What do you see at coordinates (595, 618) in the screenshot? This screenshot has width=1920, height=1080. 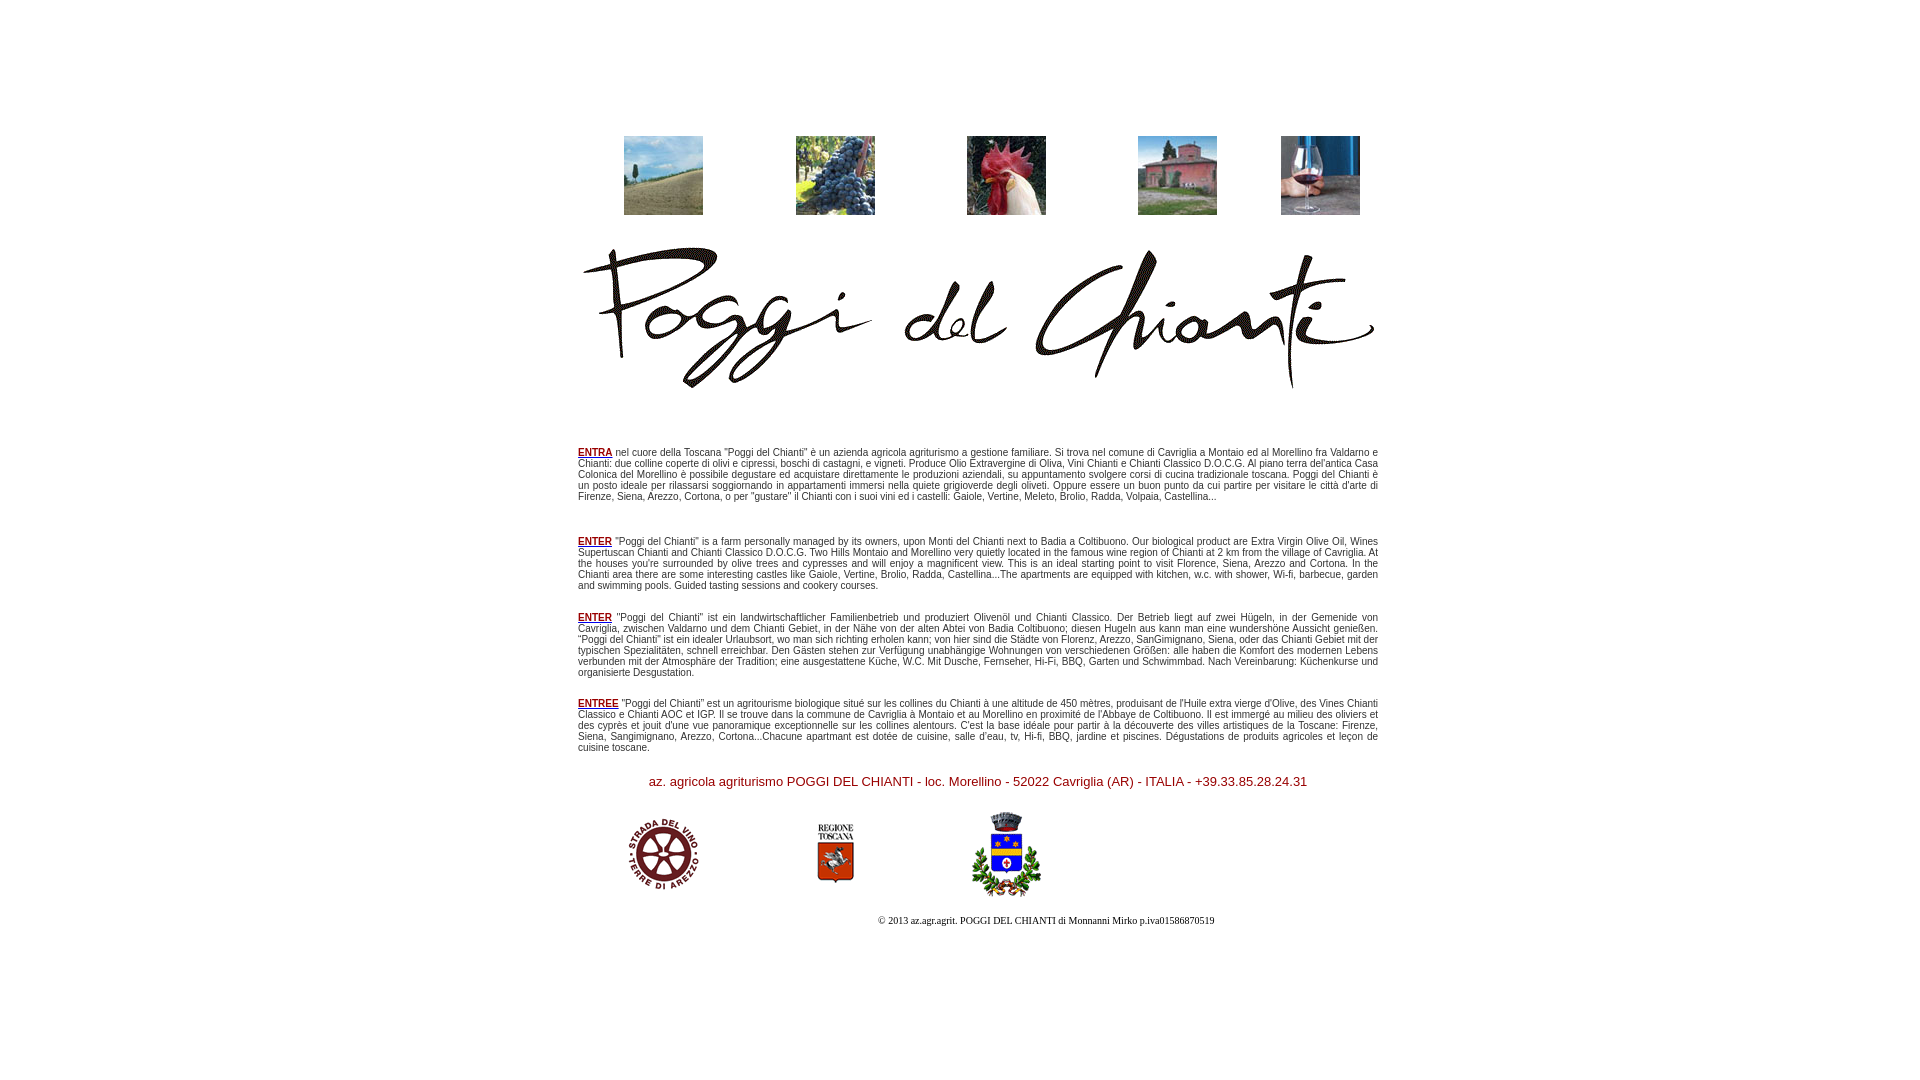 I see `ENTER` at bounding box center [595, 618].